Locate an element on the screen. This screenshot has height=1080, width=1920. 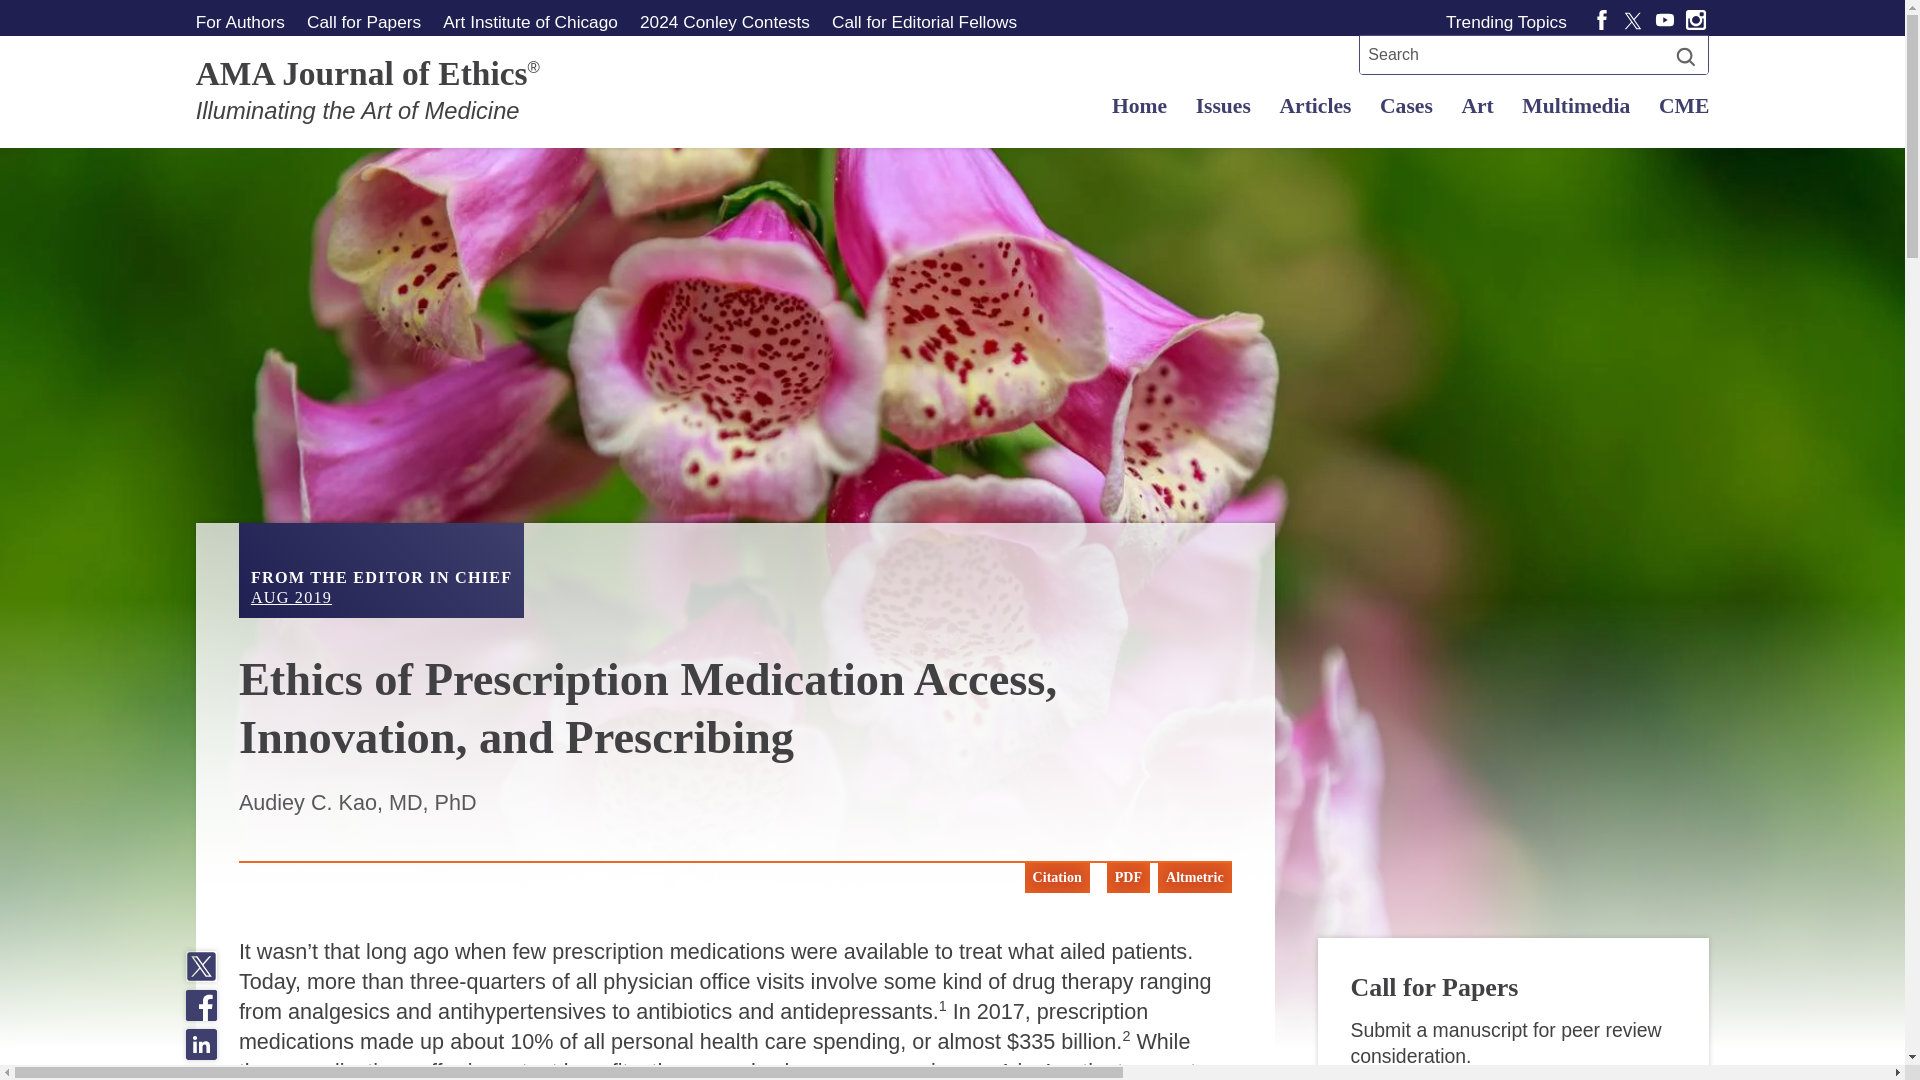
Search is located at coordinates (1686, 56).